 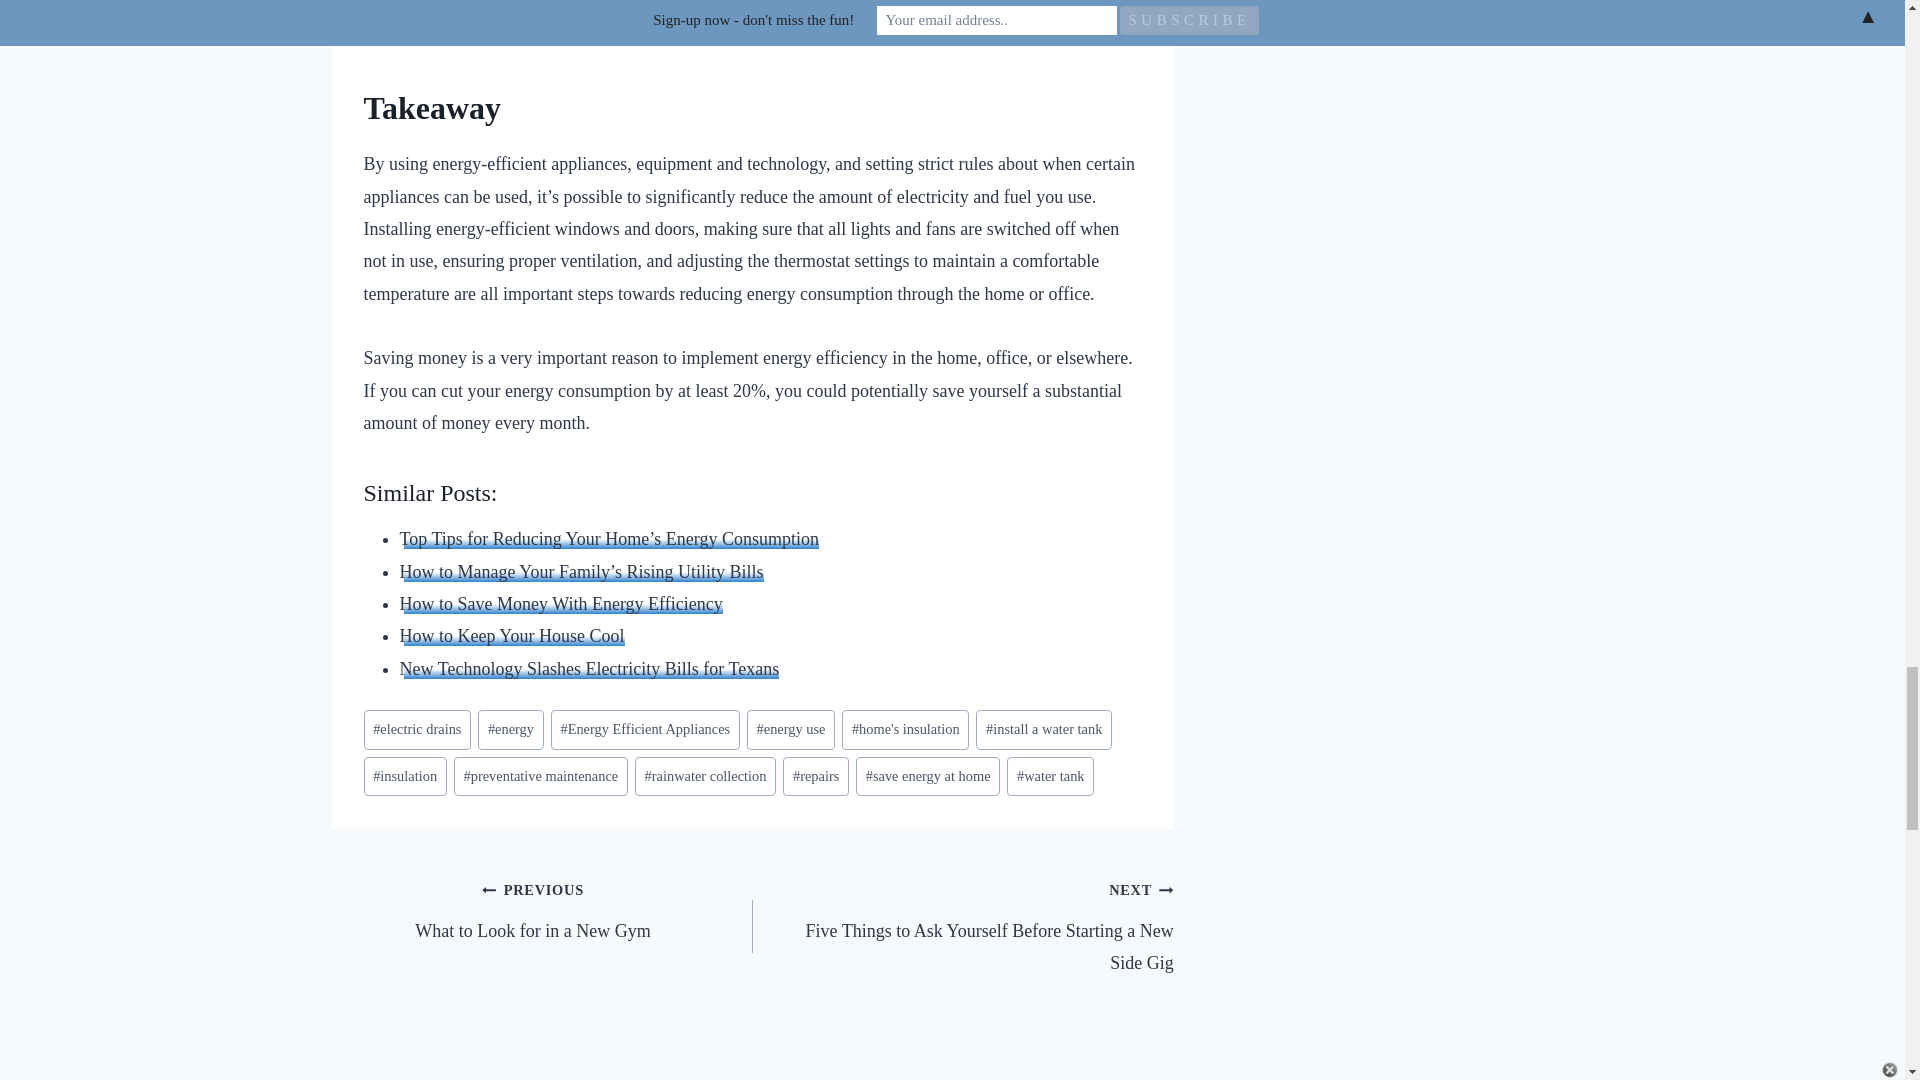 What do you see at coordinates (1043, 729) in the screenshot?
I see `install a water tank` at bounding box center [1043, 729].